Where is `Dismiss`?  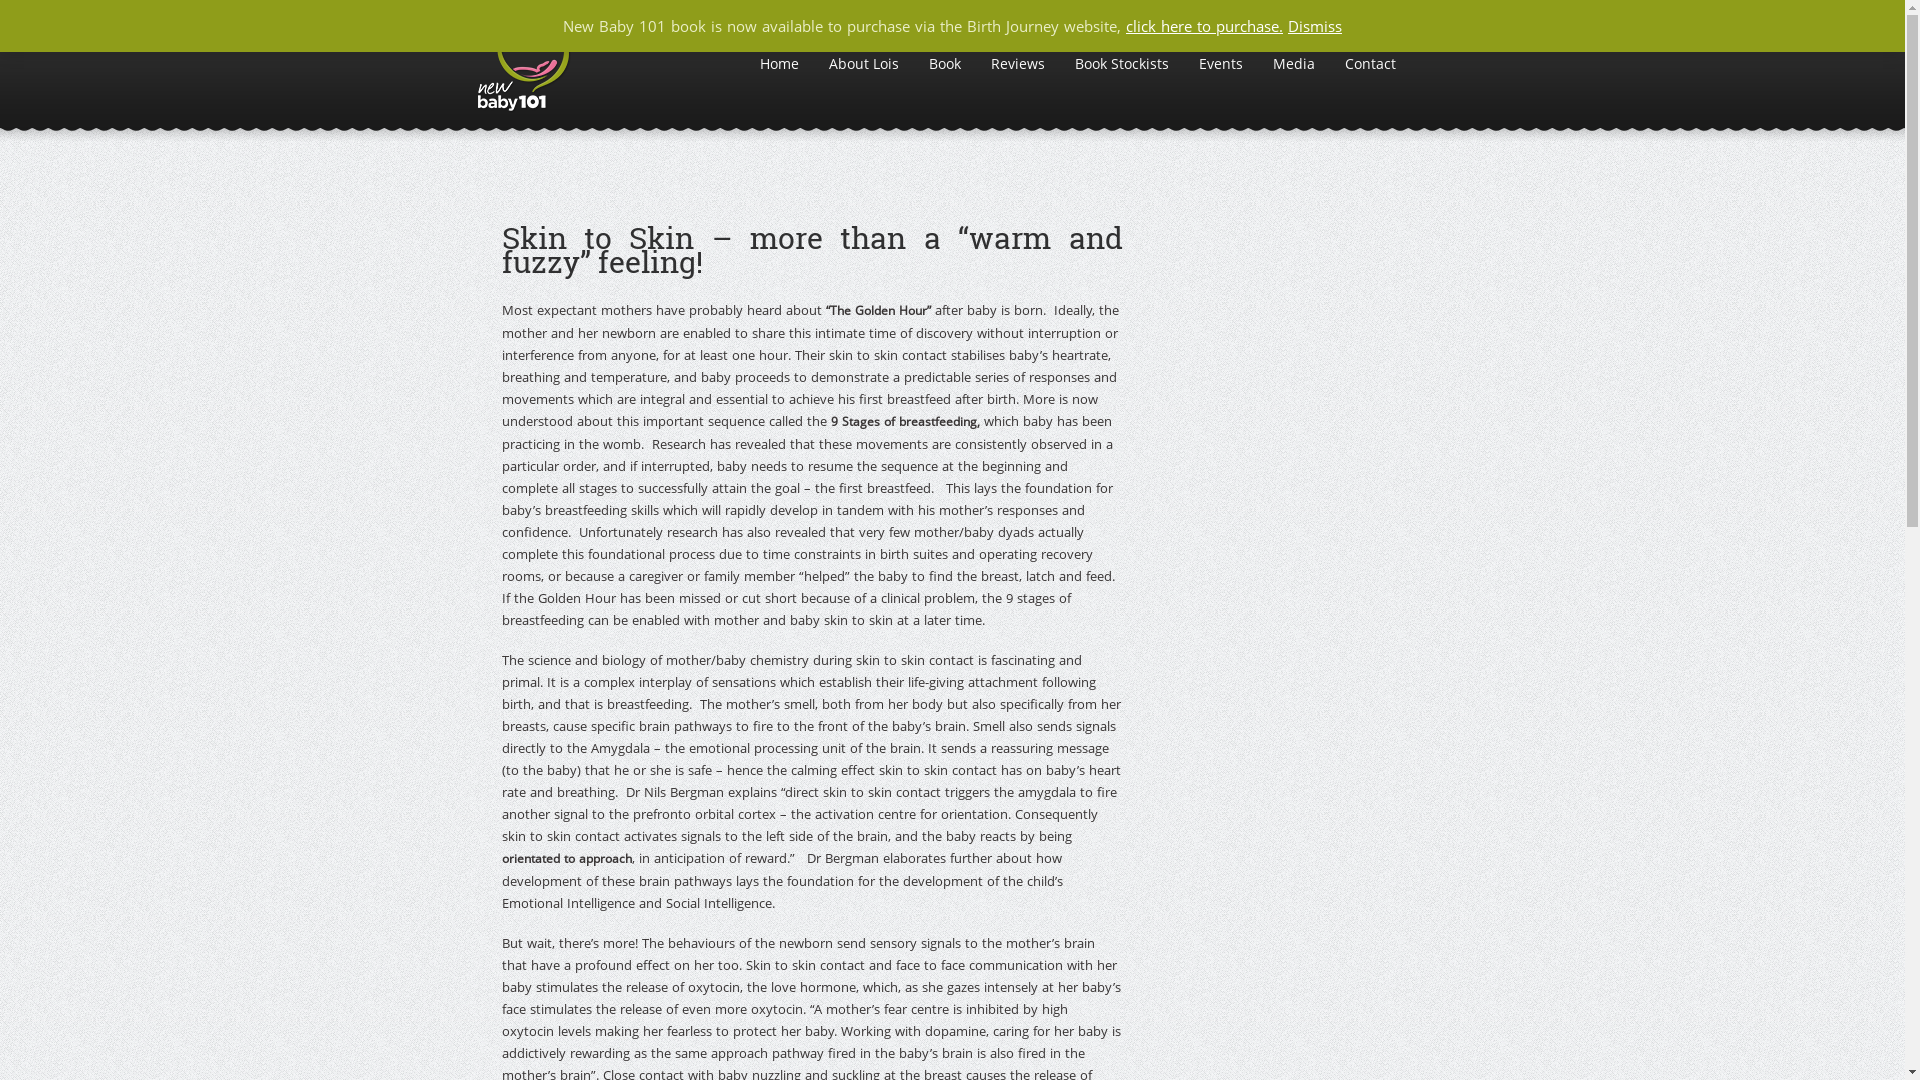 Dismiss is located at coordinates (1315, 26).